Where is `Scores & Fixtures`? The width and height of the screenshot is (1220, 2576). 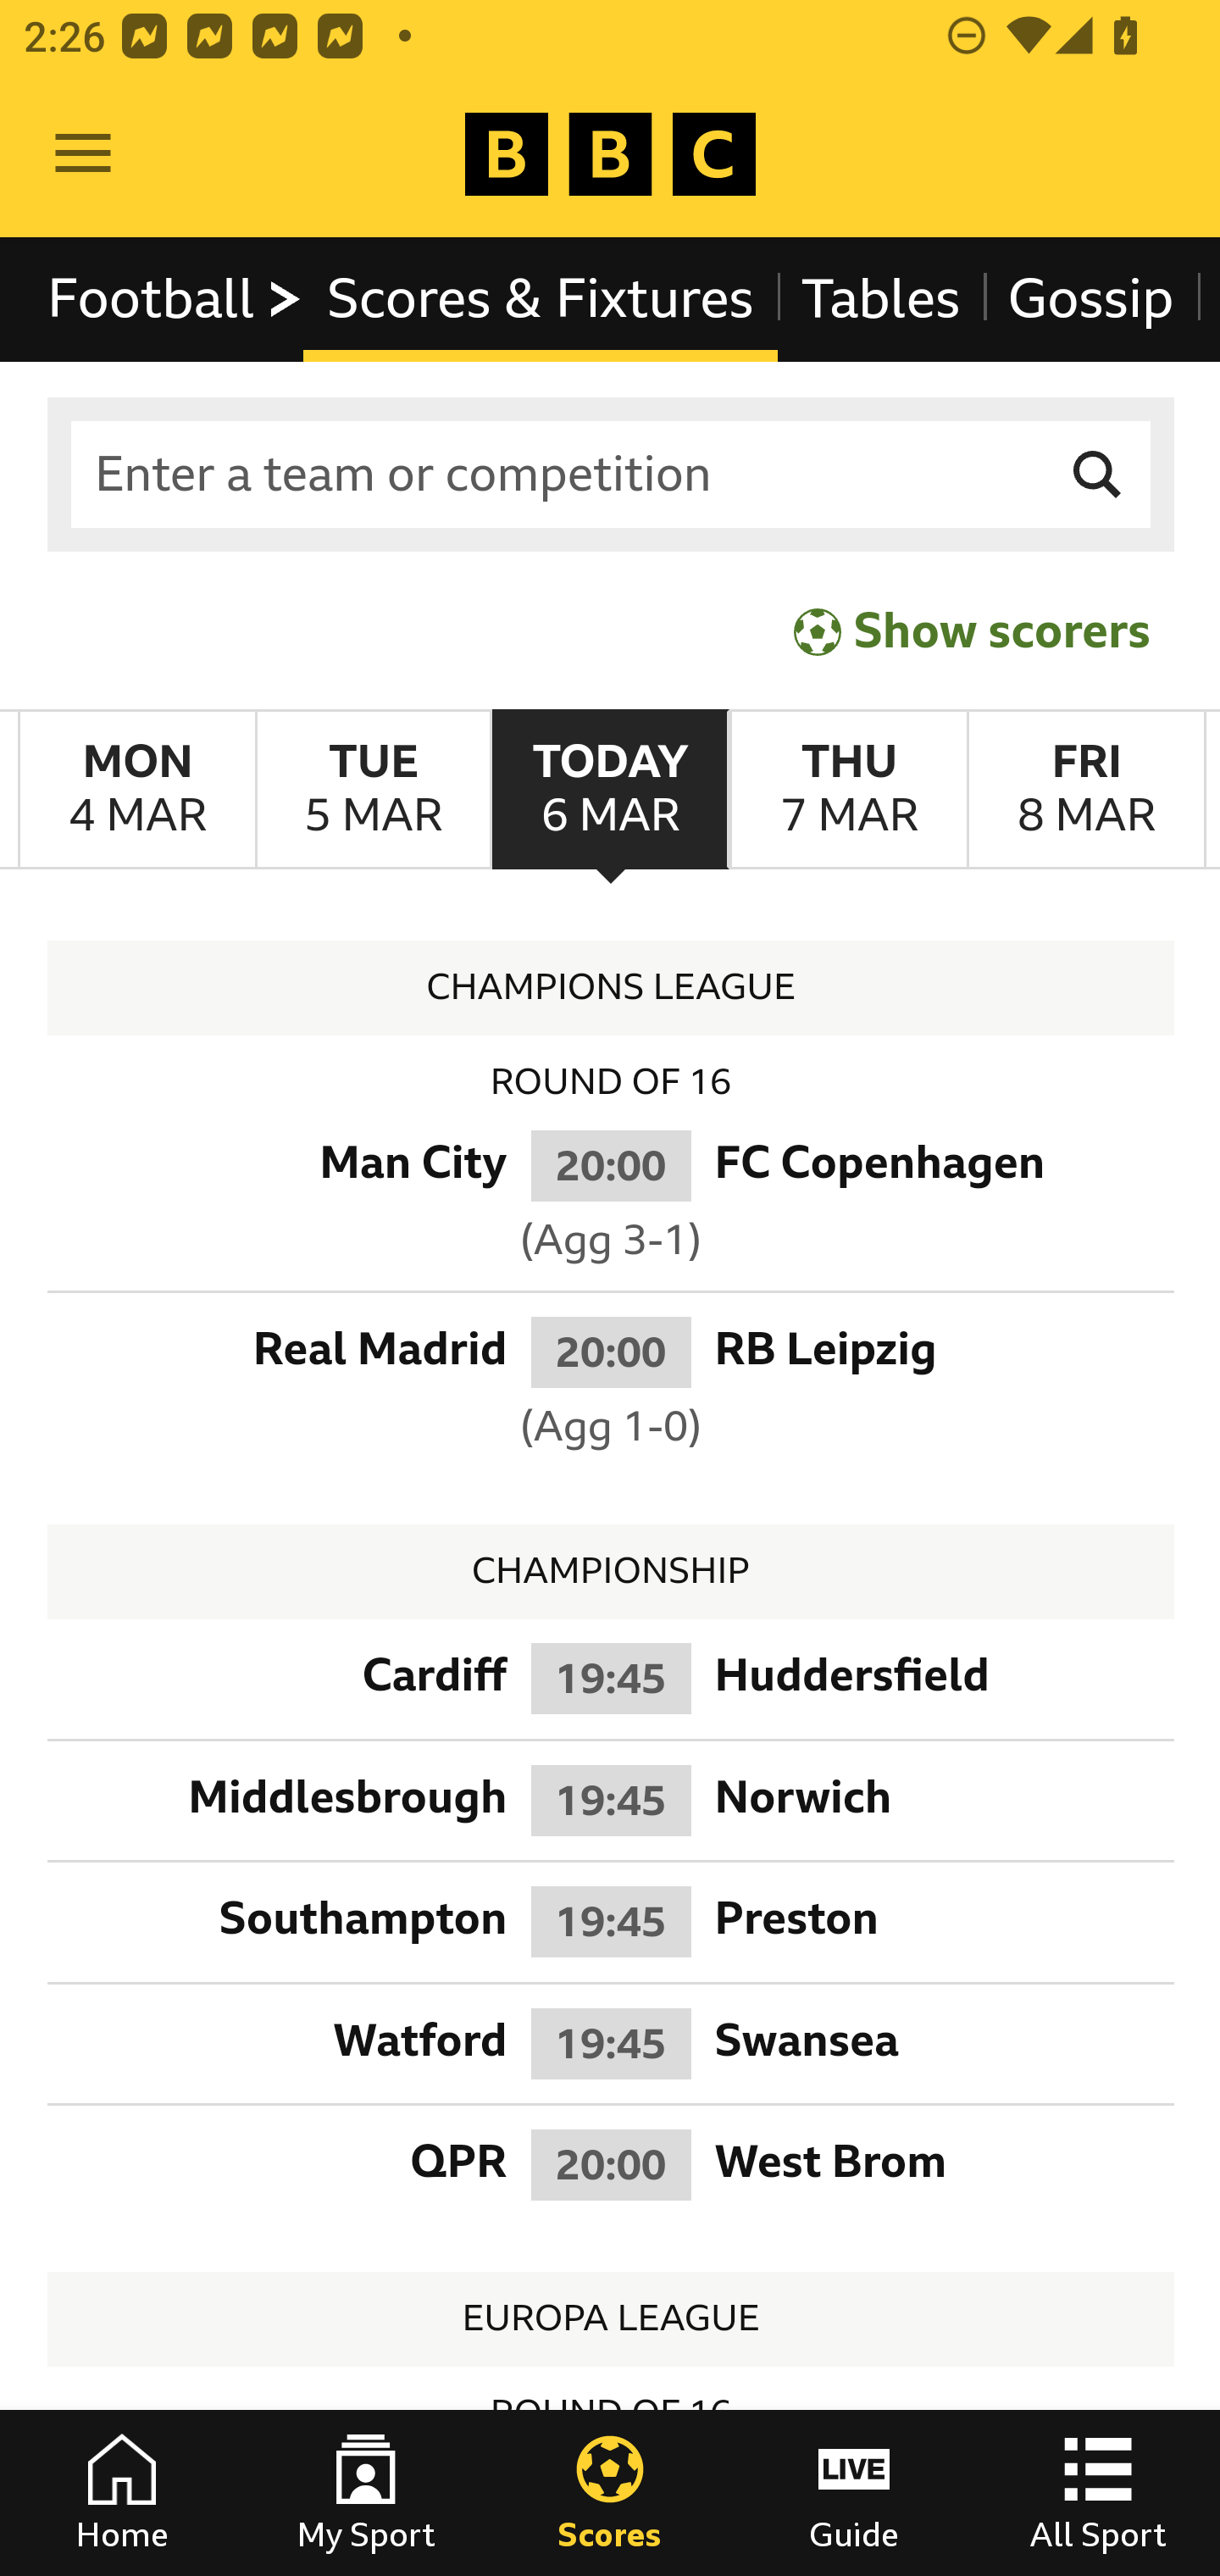 Scores & Fixtures is located at coordinates (541, 298).